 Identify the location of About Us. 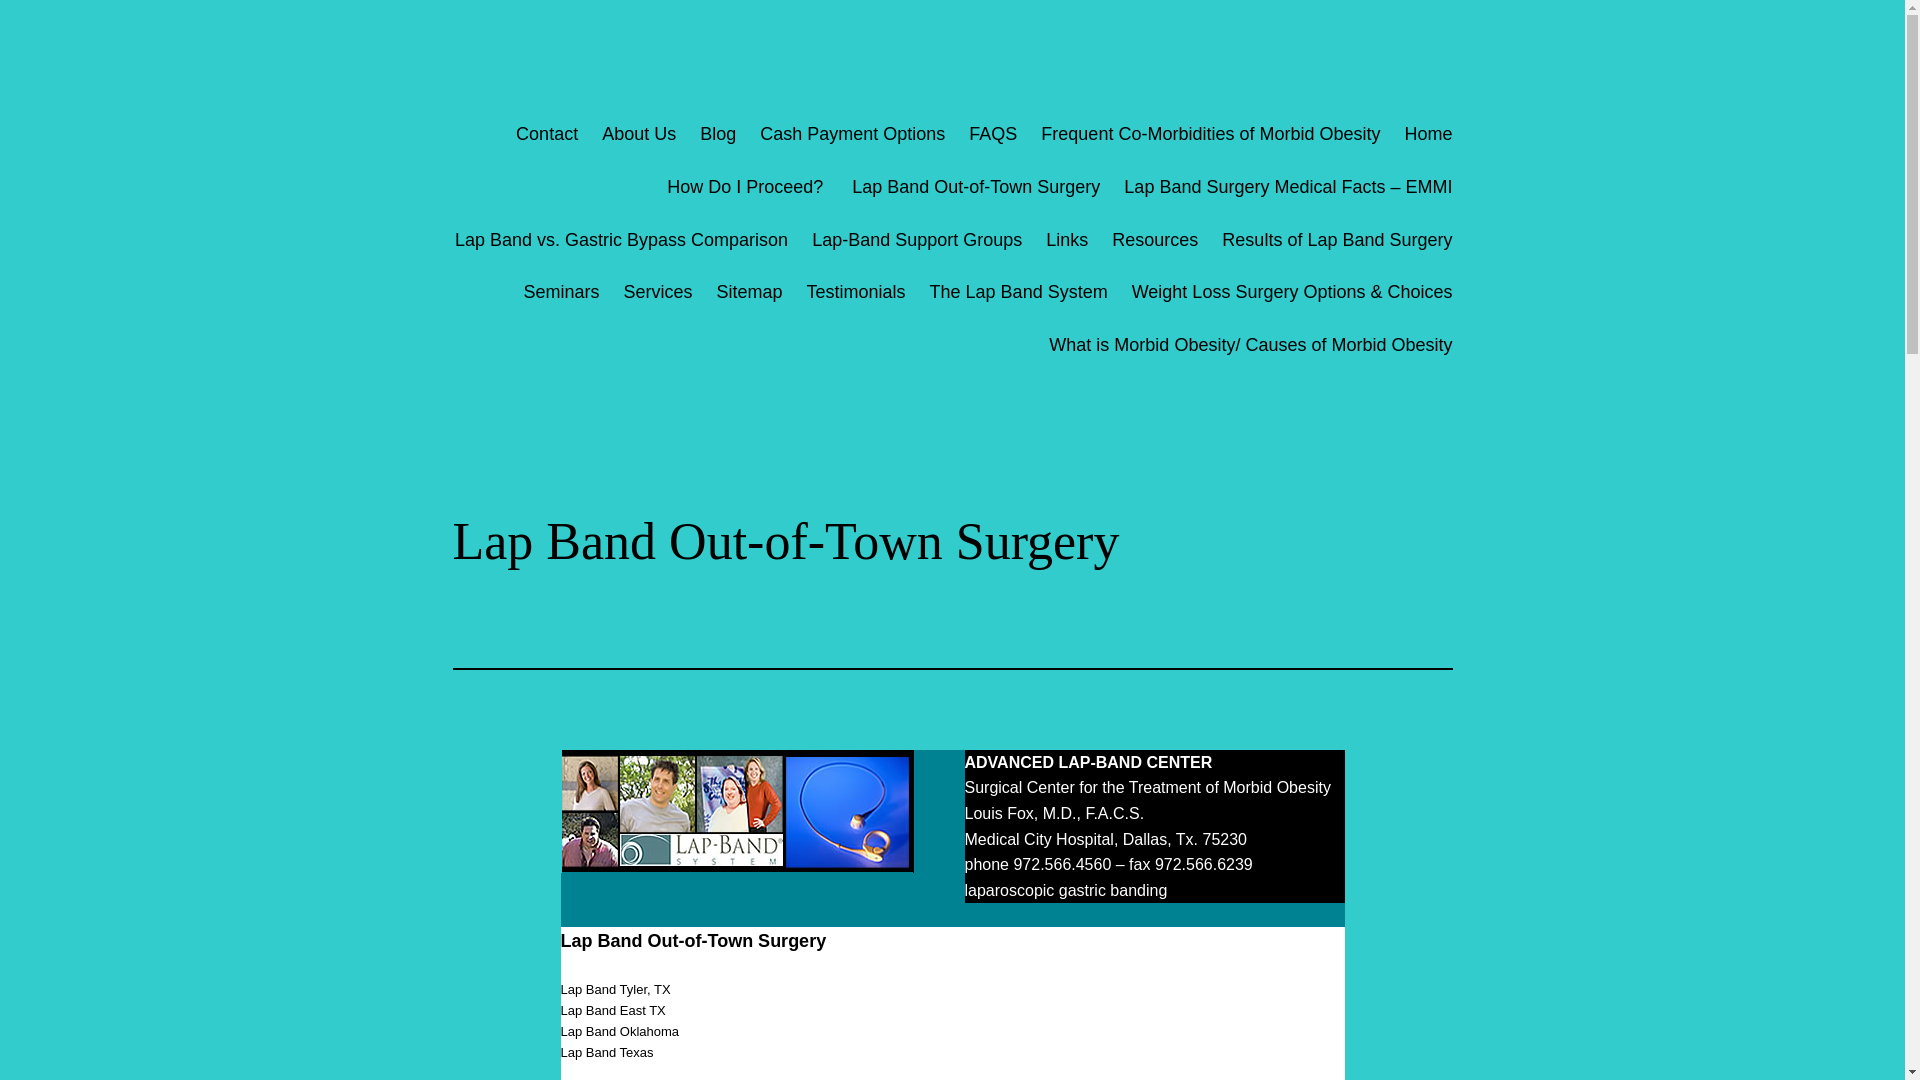
(638, 134).